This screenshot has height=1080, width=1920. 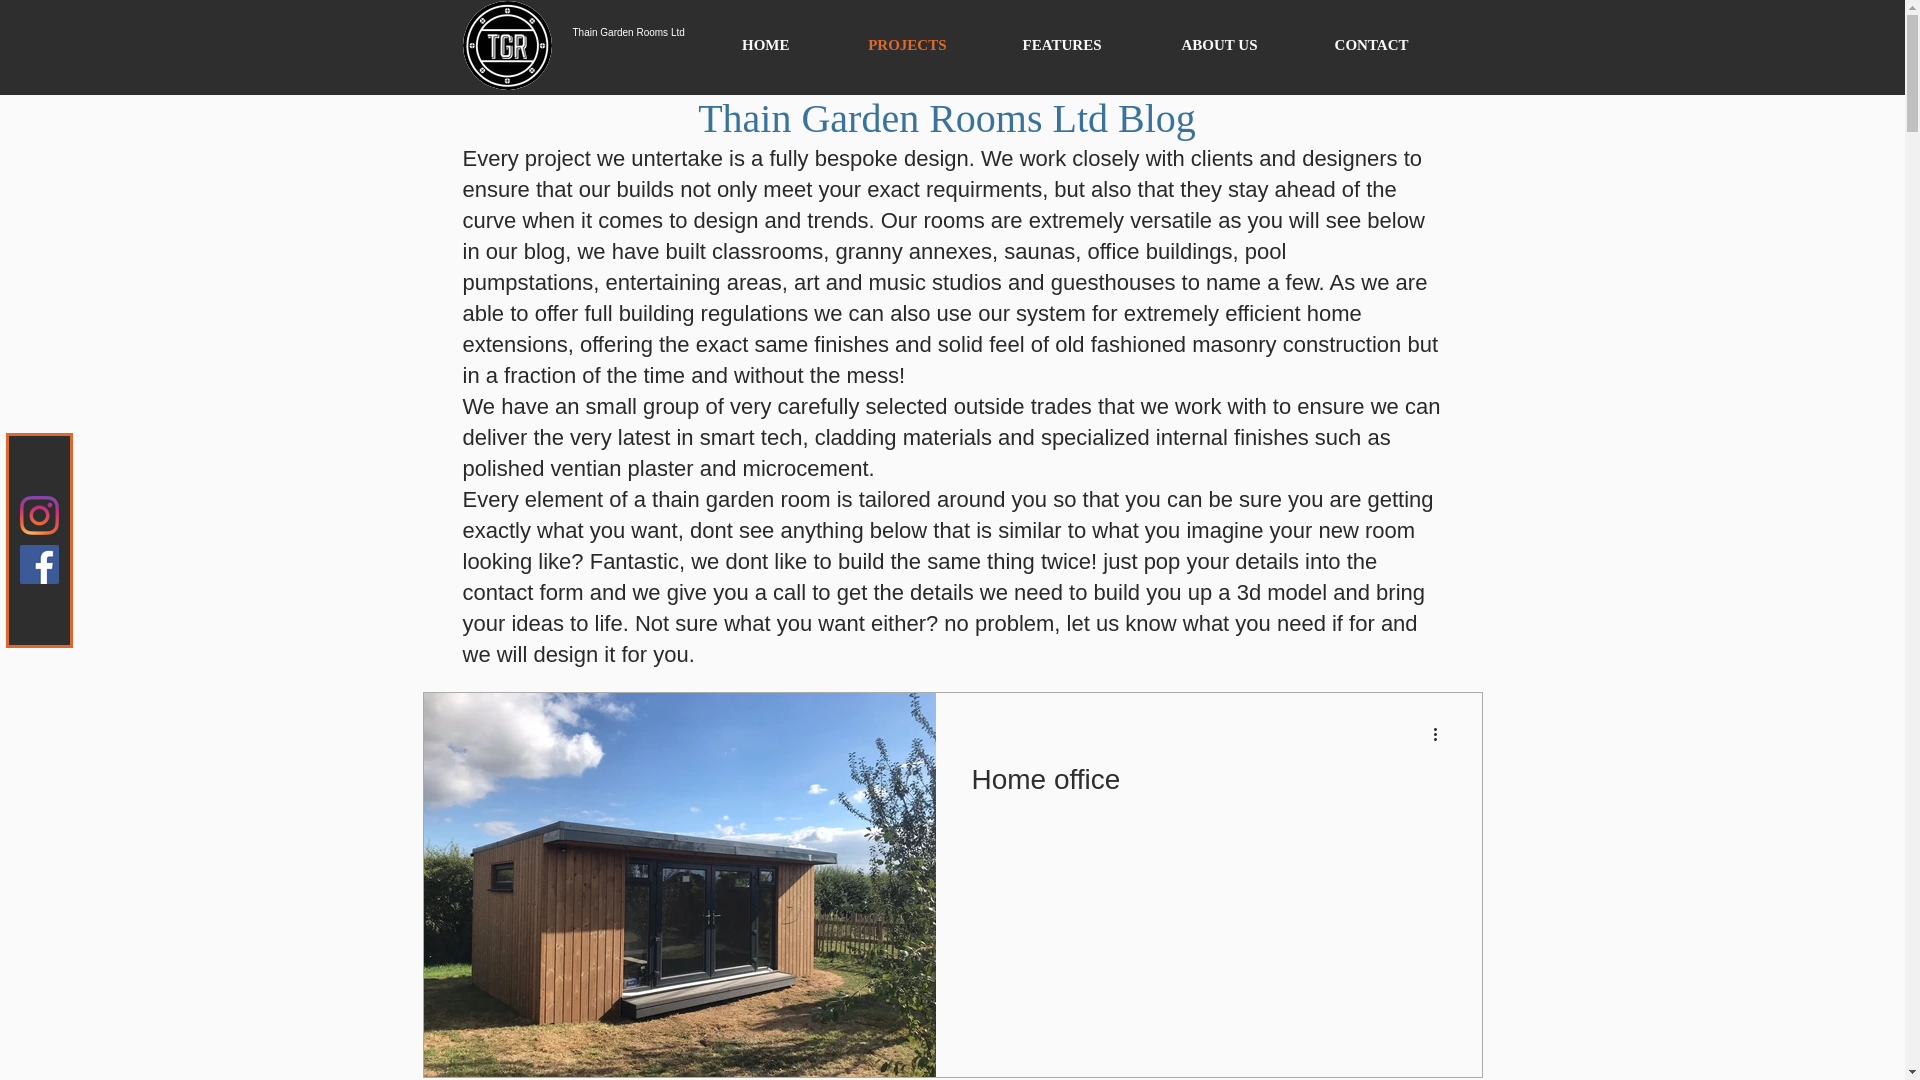 What do you see at coordinates (1208, 784) in the screenshot?
I see `Home office` at bounding box center [1208, 784].